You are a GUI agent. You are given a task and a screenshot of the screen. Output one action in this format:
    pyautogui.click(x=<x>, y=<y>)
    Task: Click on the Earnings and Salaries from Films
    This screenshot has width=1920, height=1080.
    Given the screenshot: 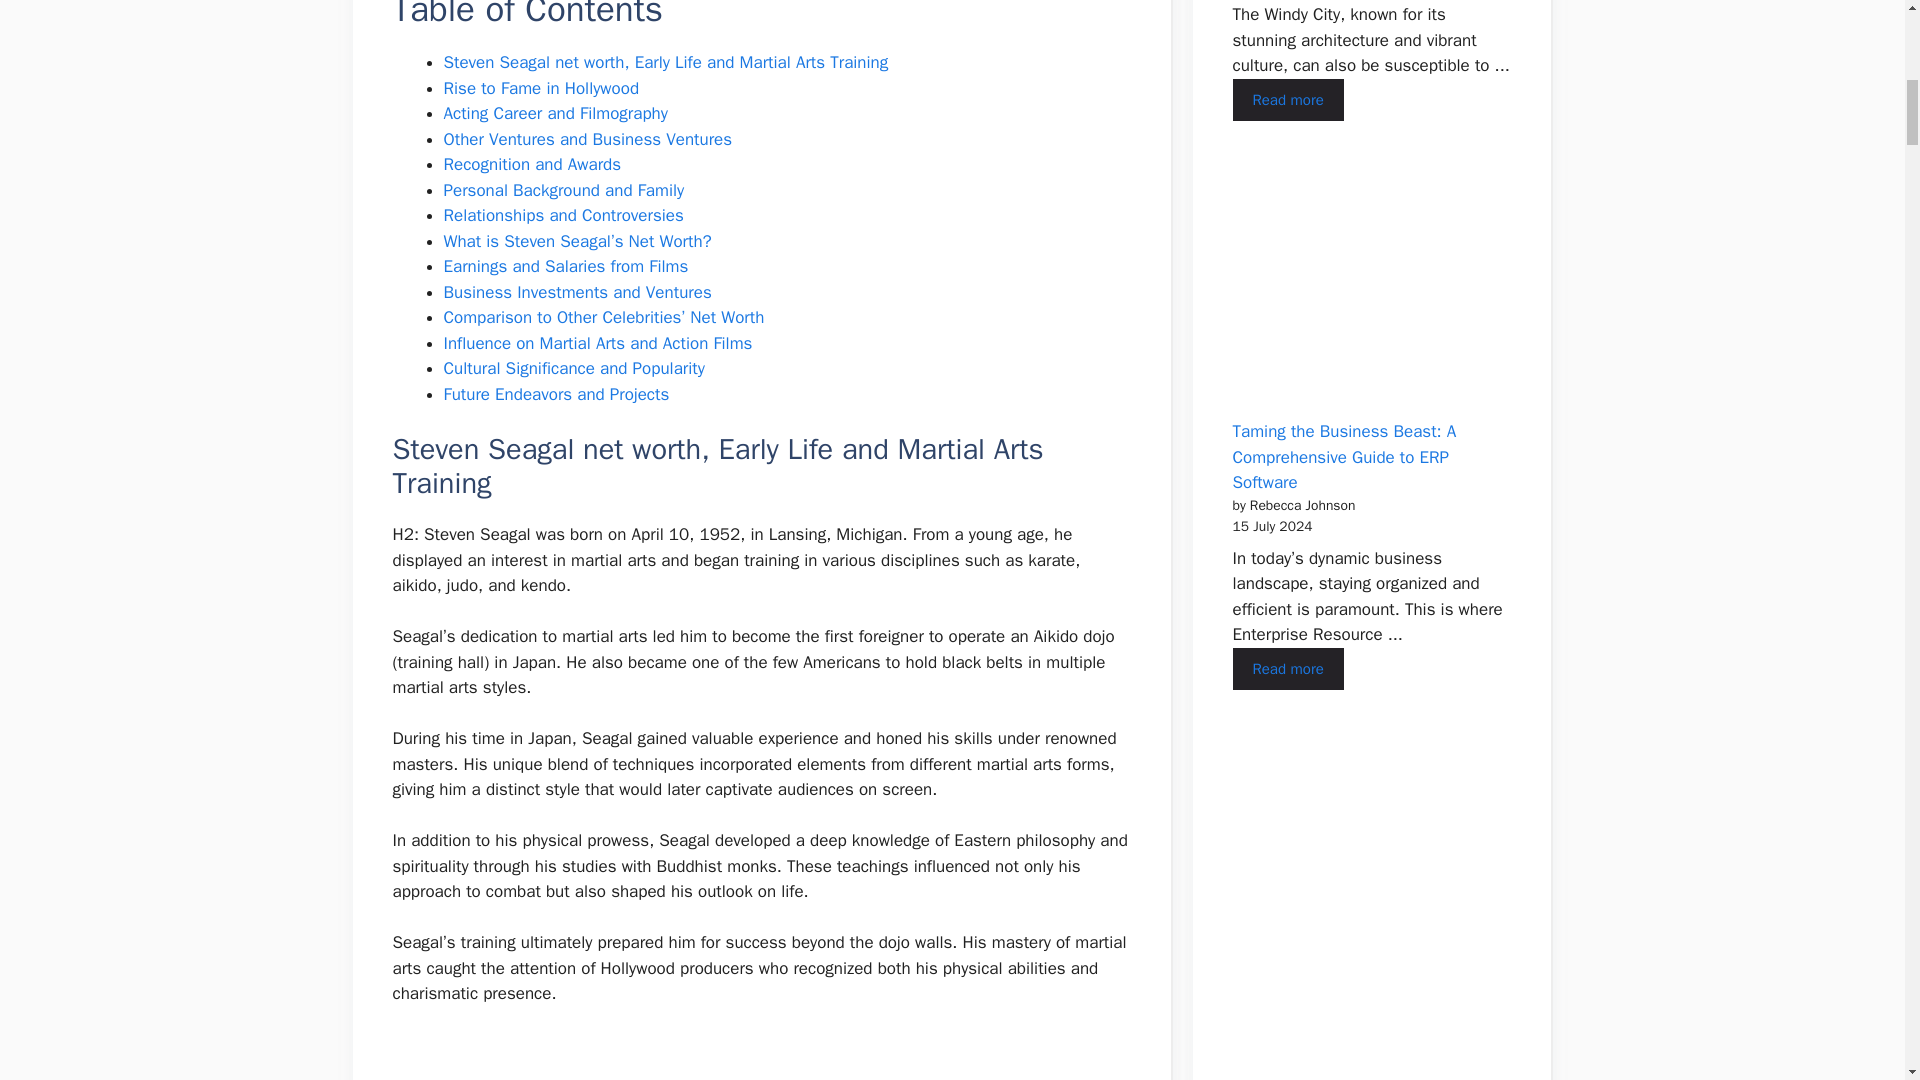 What is the action you would take?
    pyautogui.click(x=566, y=266)
    